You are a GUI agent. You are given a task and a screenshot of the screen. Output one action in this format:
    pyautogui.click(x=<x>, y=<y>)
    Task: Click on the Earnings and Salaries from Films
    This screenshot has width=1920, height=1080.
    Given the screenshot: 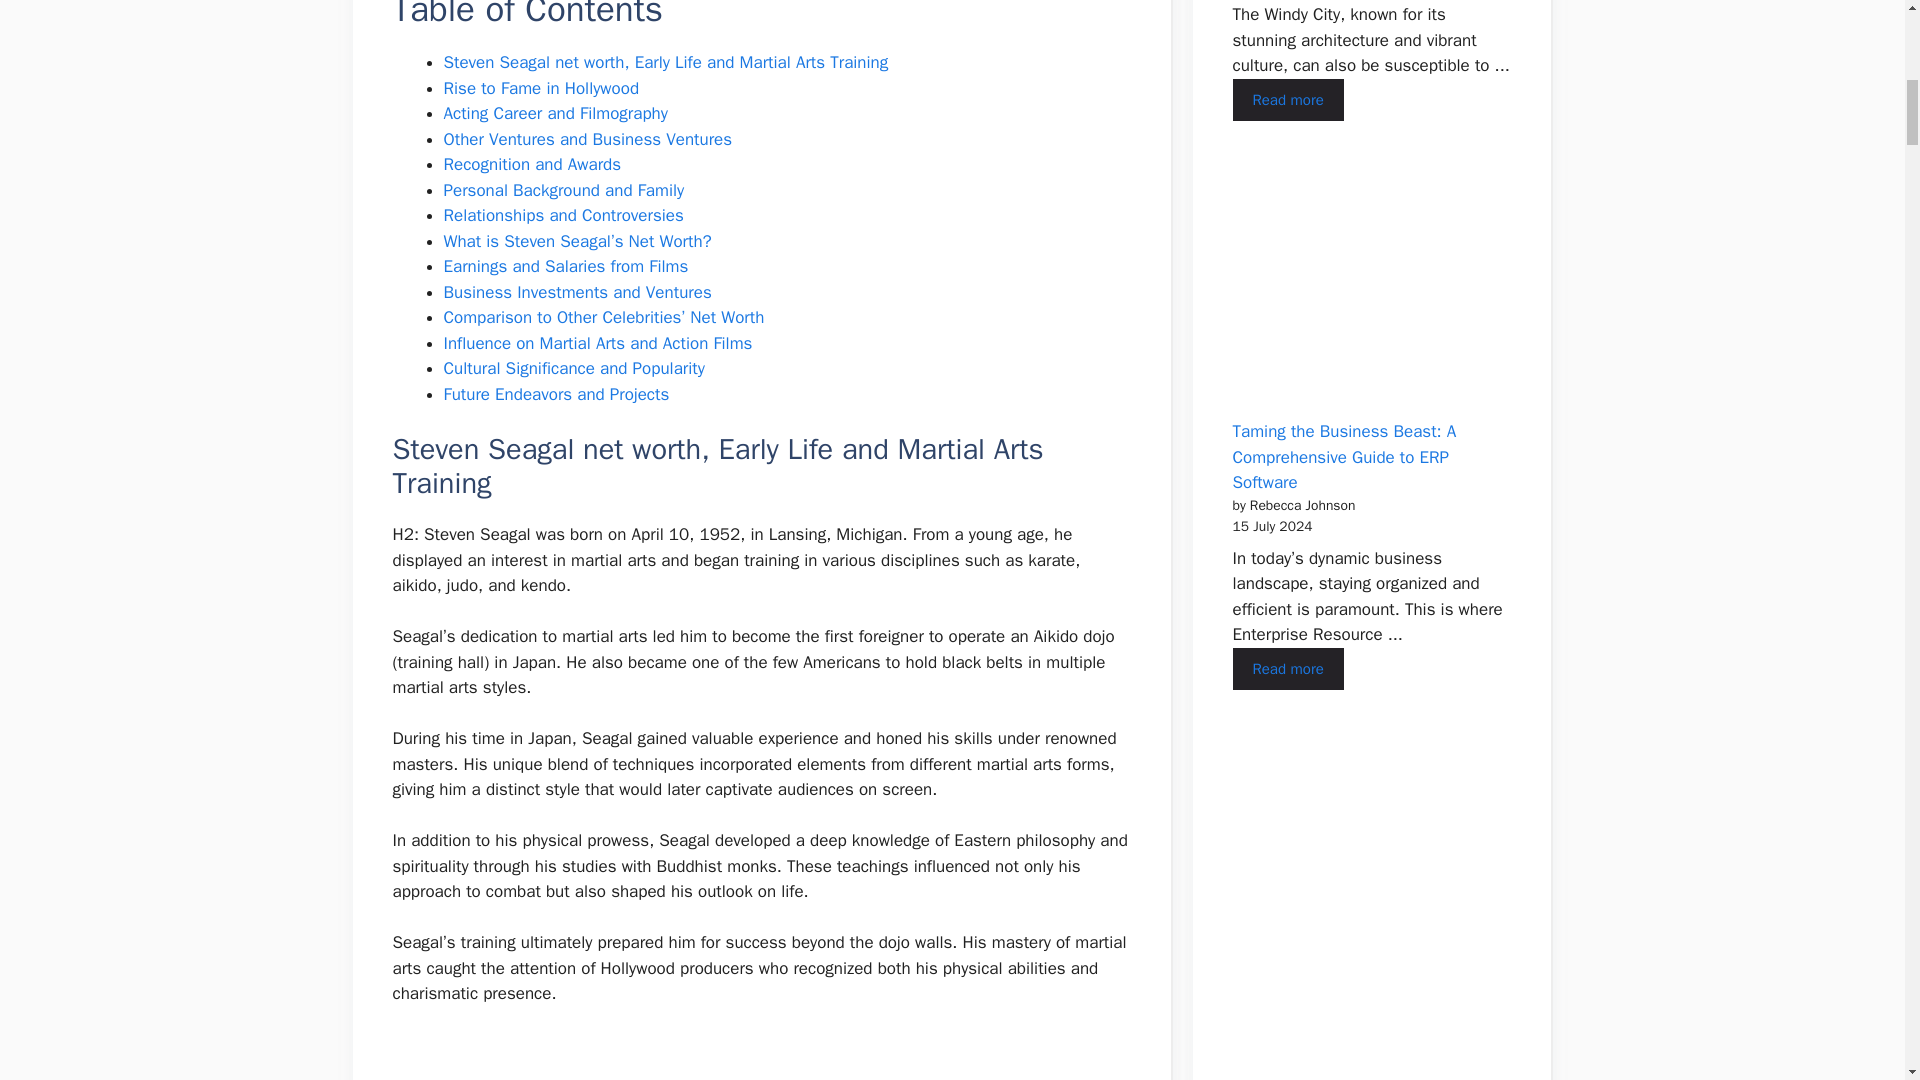 What is the action you would take?
    pyautogui.click(x=566, y=266)
    